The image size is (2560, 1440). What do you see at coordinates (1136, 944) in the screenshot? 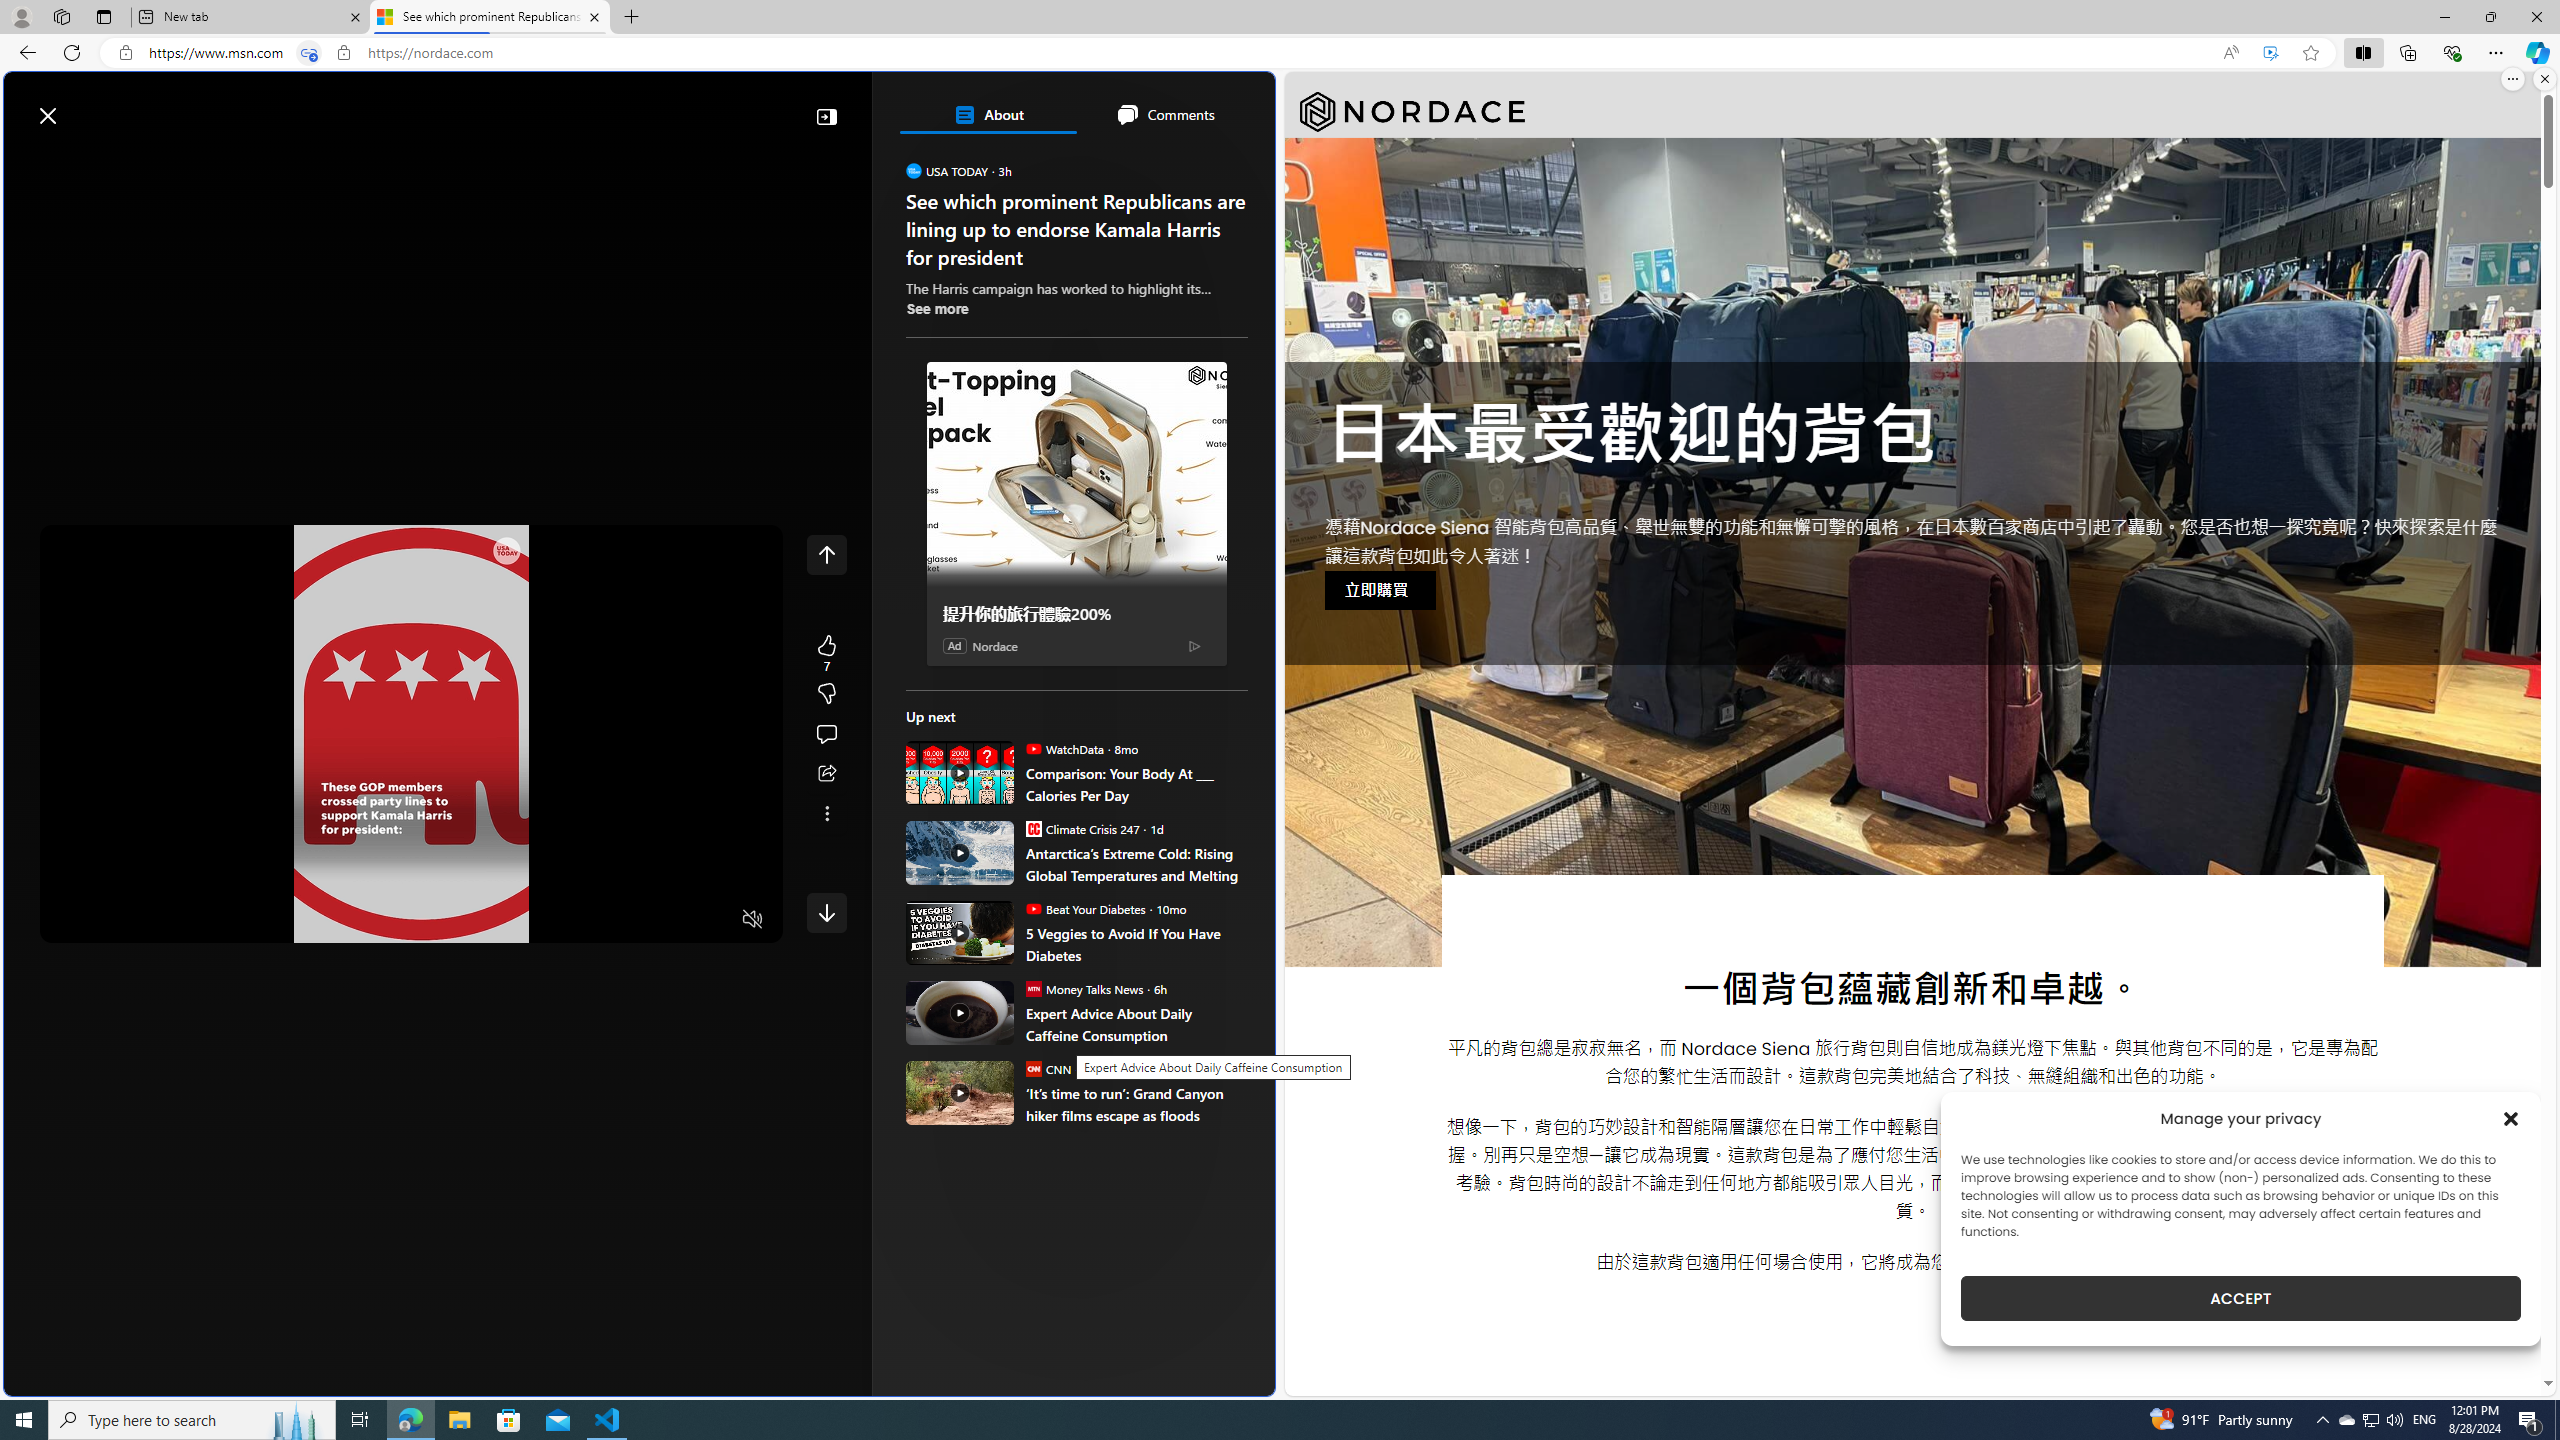
I see `5 Veggies to Avoid If You Have Diabetes` at bounding box center [1136, 944].